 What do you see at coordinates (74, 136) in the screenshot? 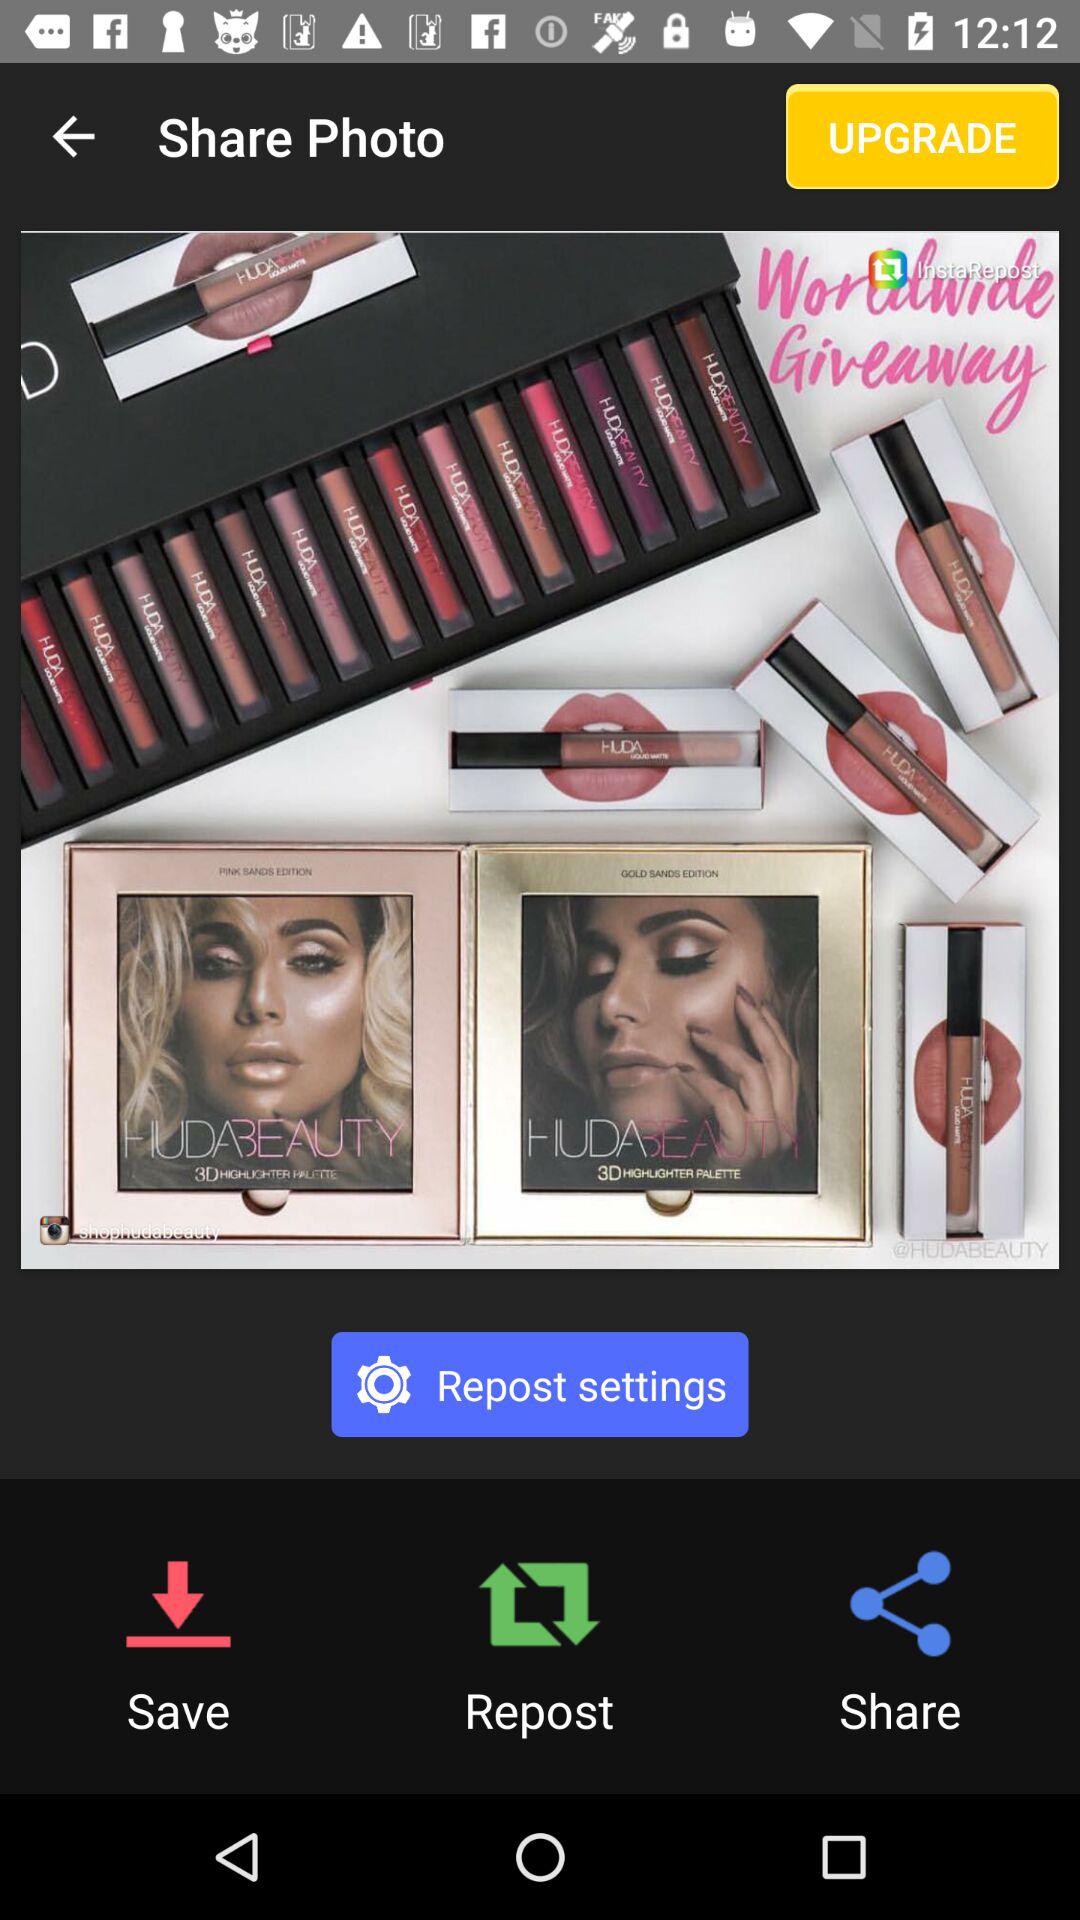
I see `go to previous screen` at bounding box center [74, 136].